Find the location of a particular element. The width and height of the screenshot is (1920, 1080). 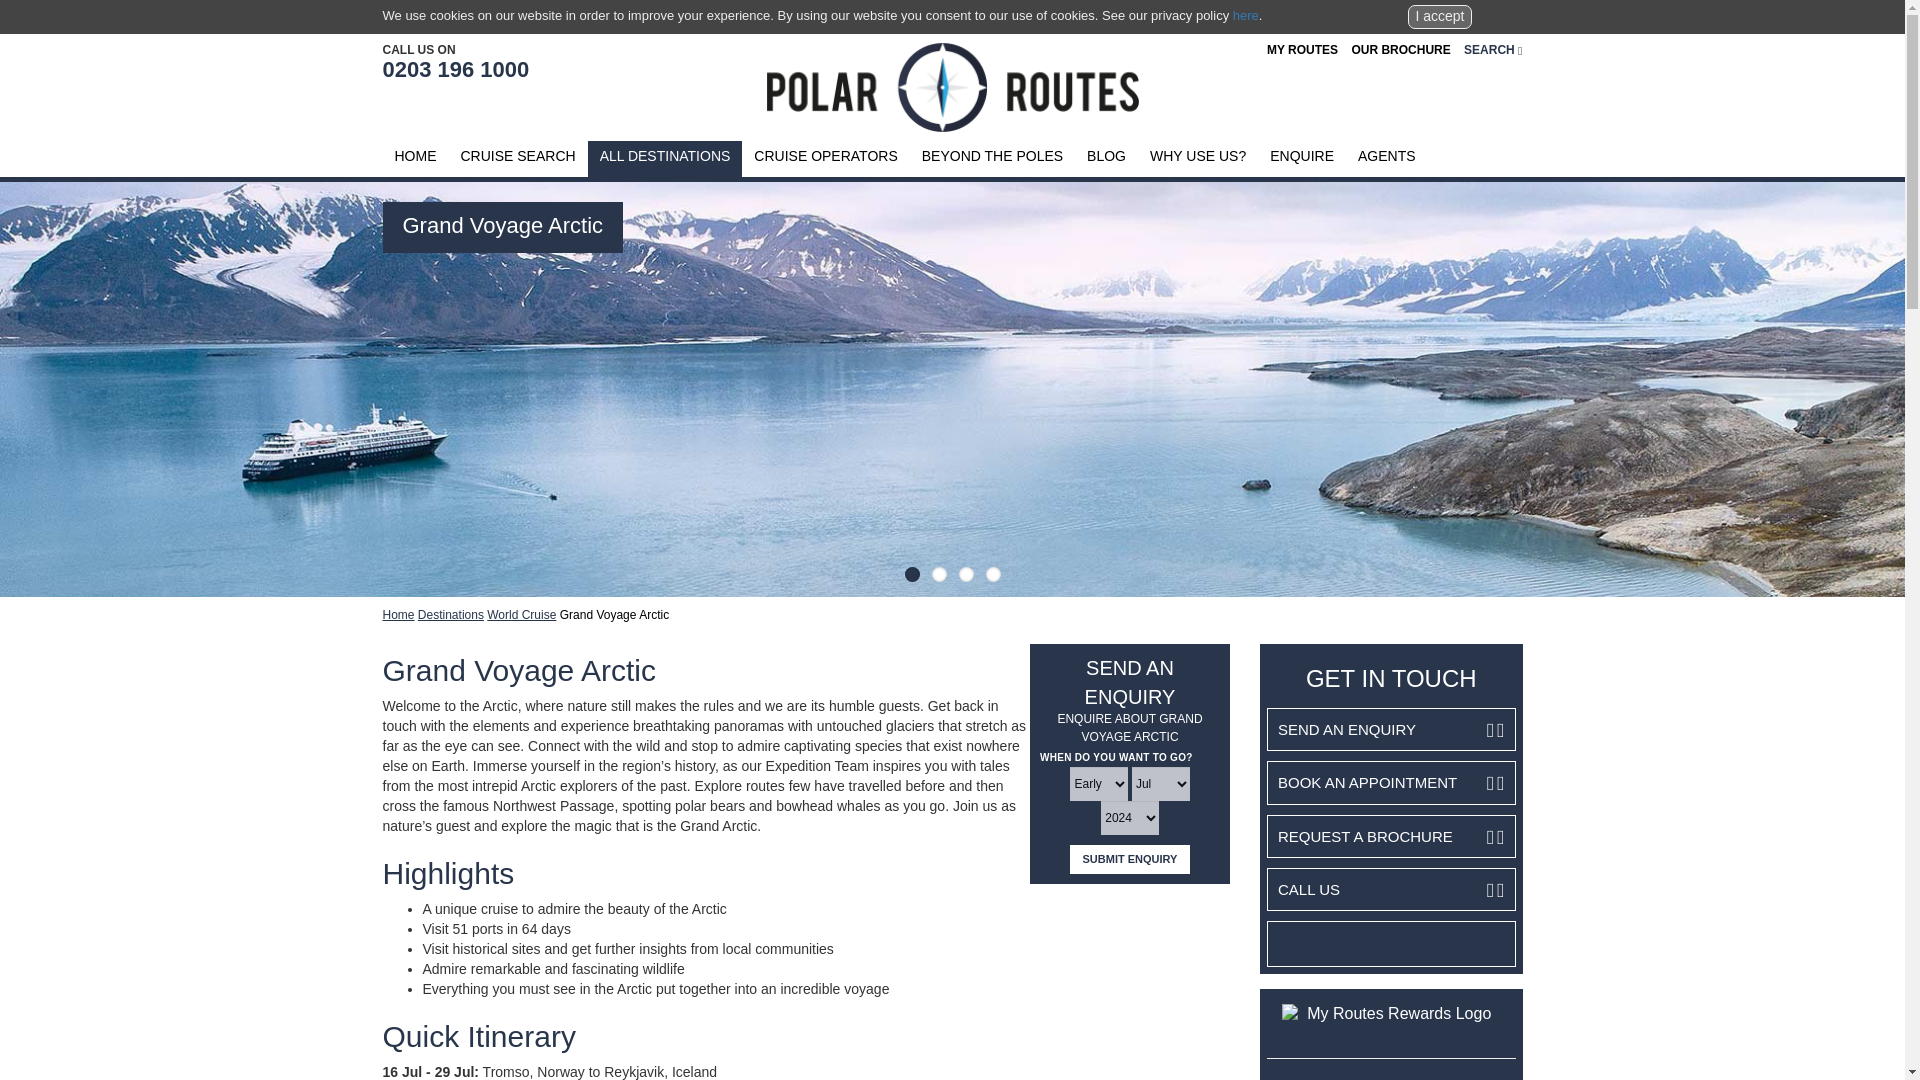

0203 196 1000 is located at coordinates (456, 70).